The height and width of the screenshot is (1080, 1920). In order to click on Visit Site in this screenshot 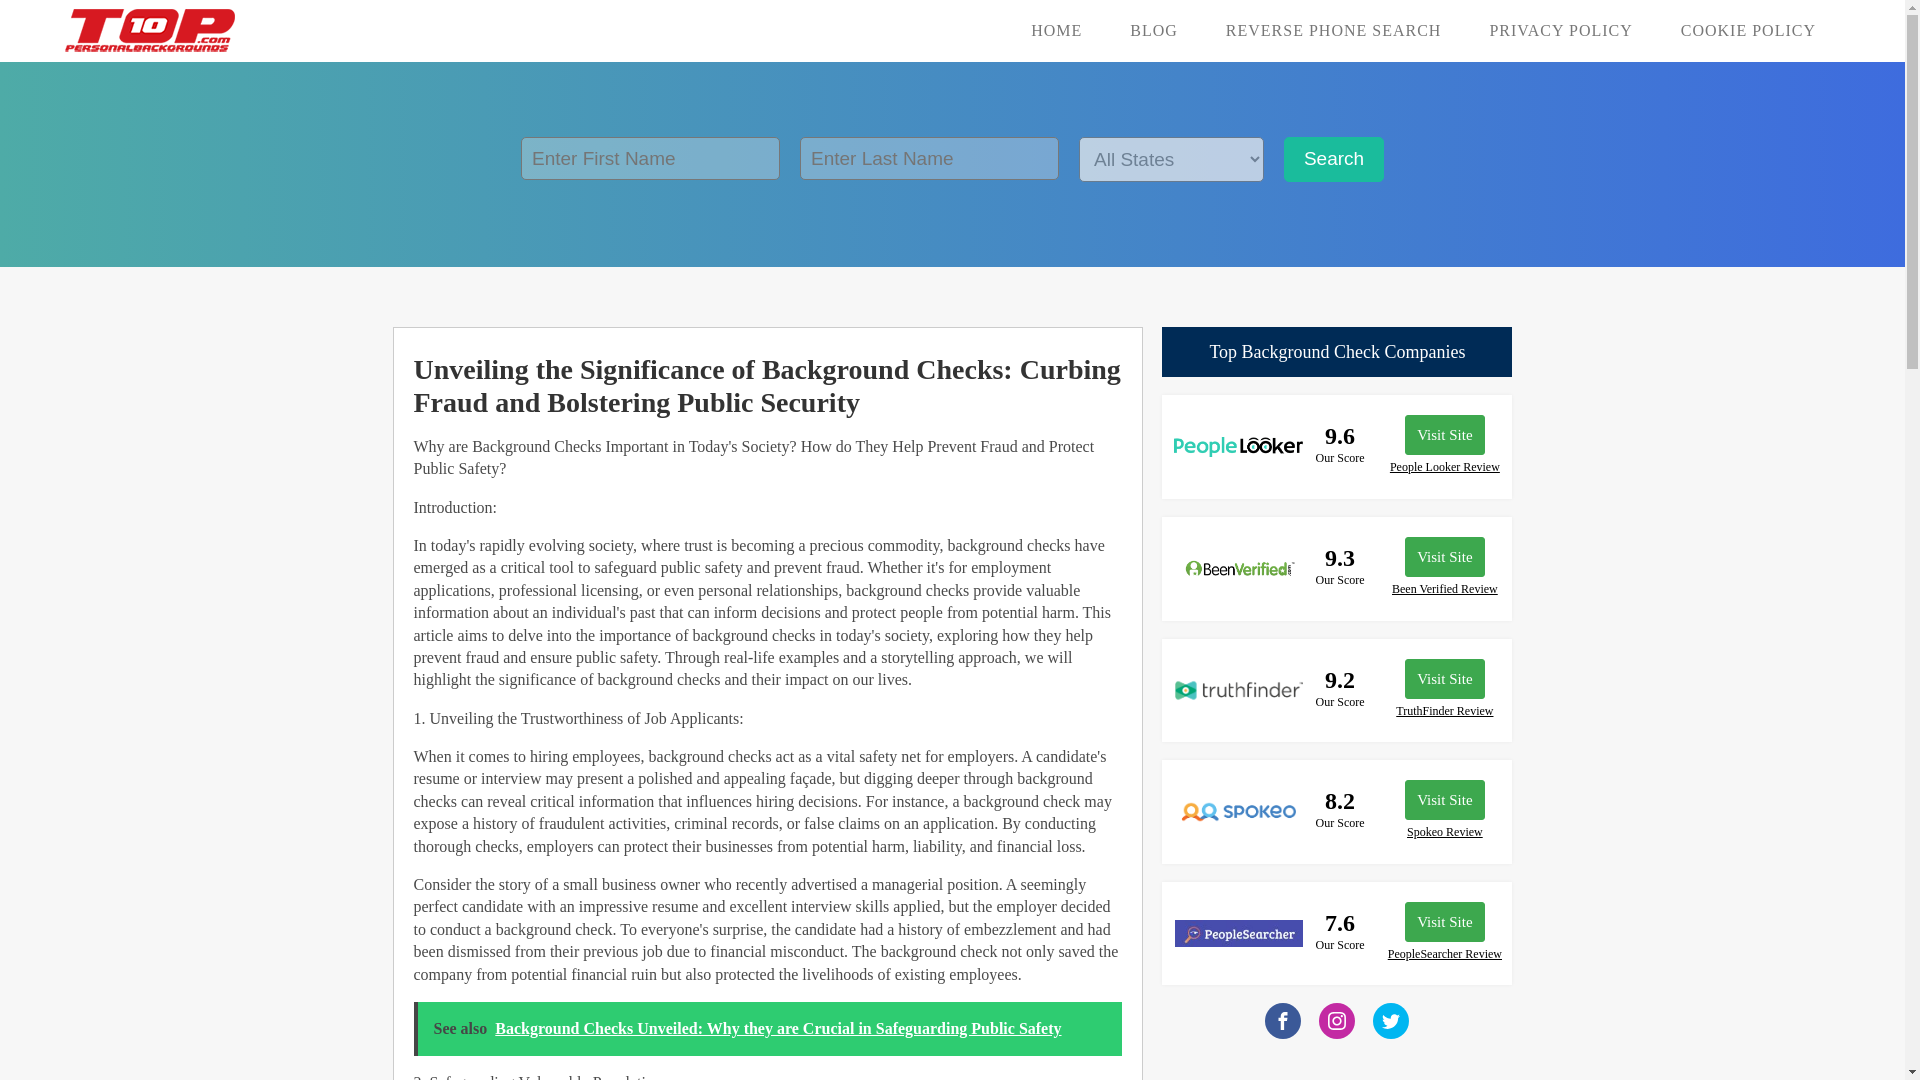, I will do `click(1444, 678)`.